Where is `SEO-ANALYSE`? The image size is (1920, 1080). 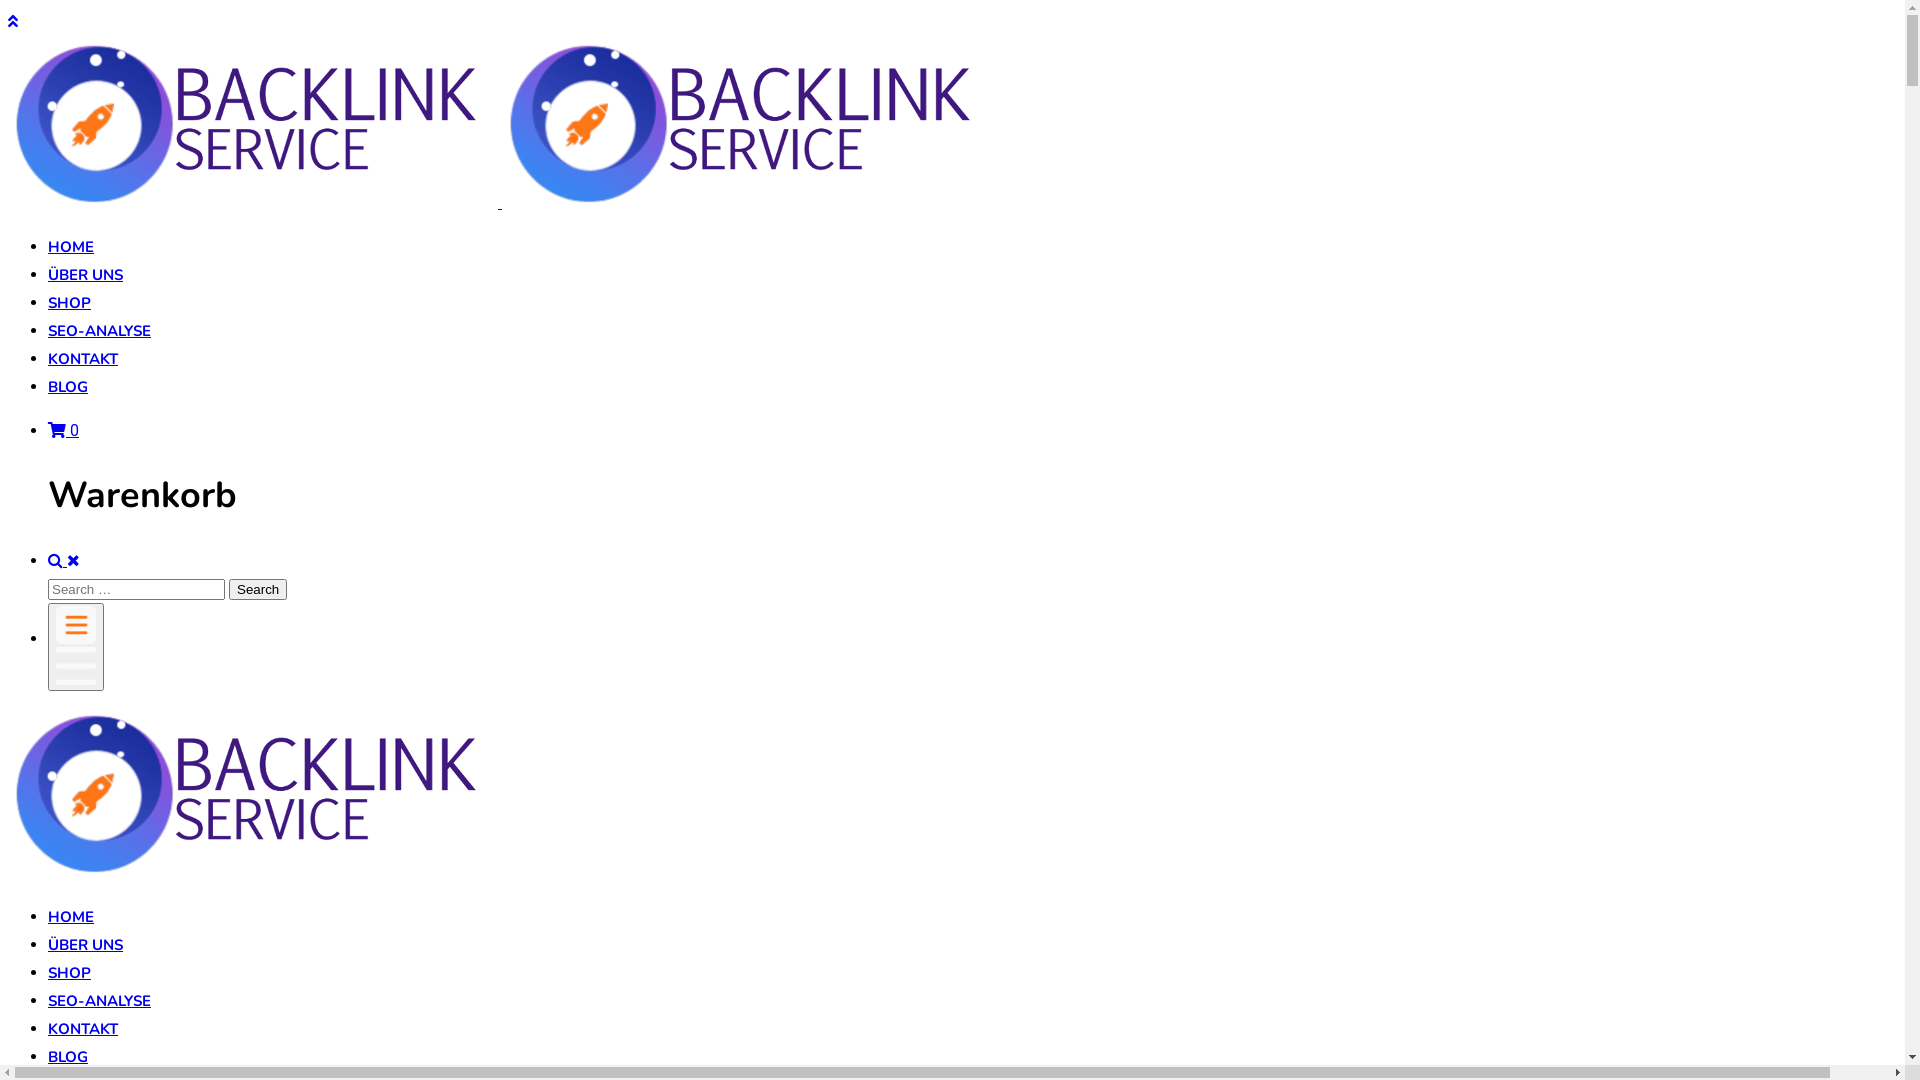
SEO-ANALYSE is located at coordinates (100, 1001).